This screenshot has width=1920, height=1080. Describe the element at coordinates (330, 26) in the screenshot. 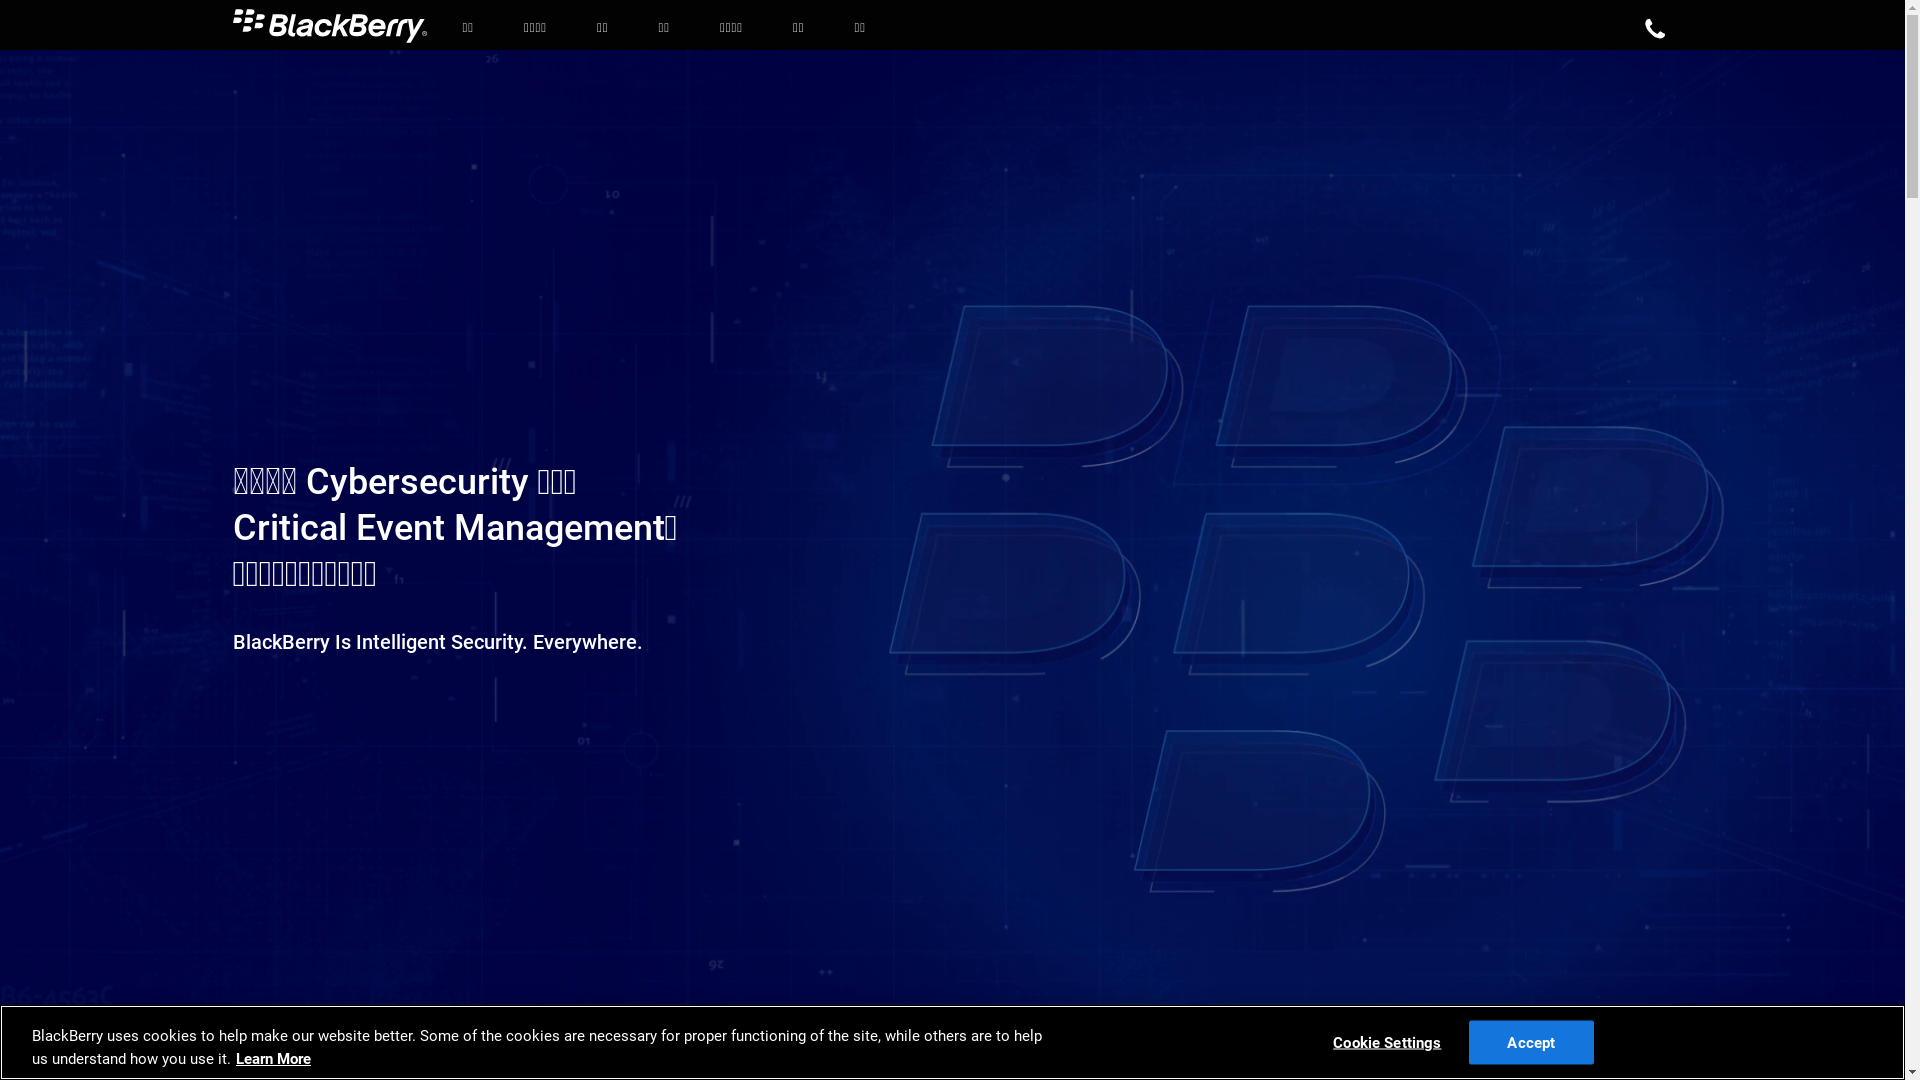

I see `BlackBerry Logo` at that location.